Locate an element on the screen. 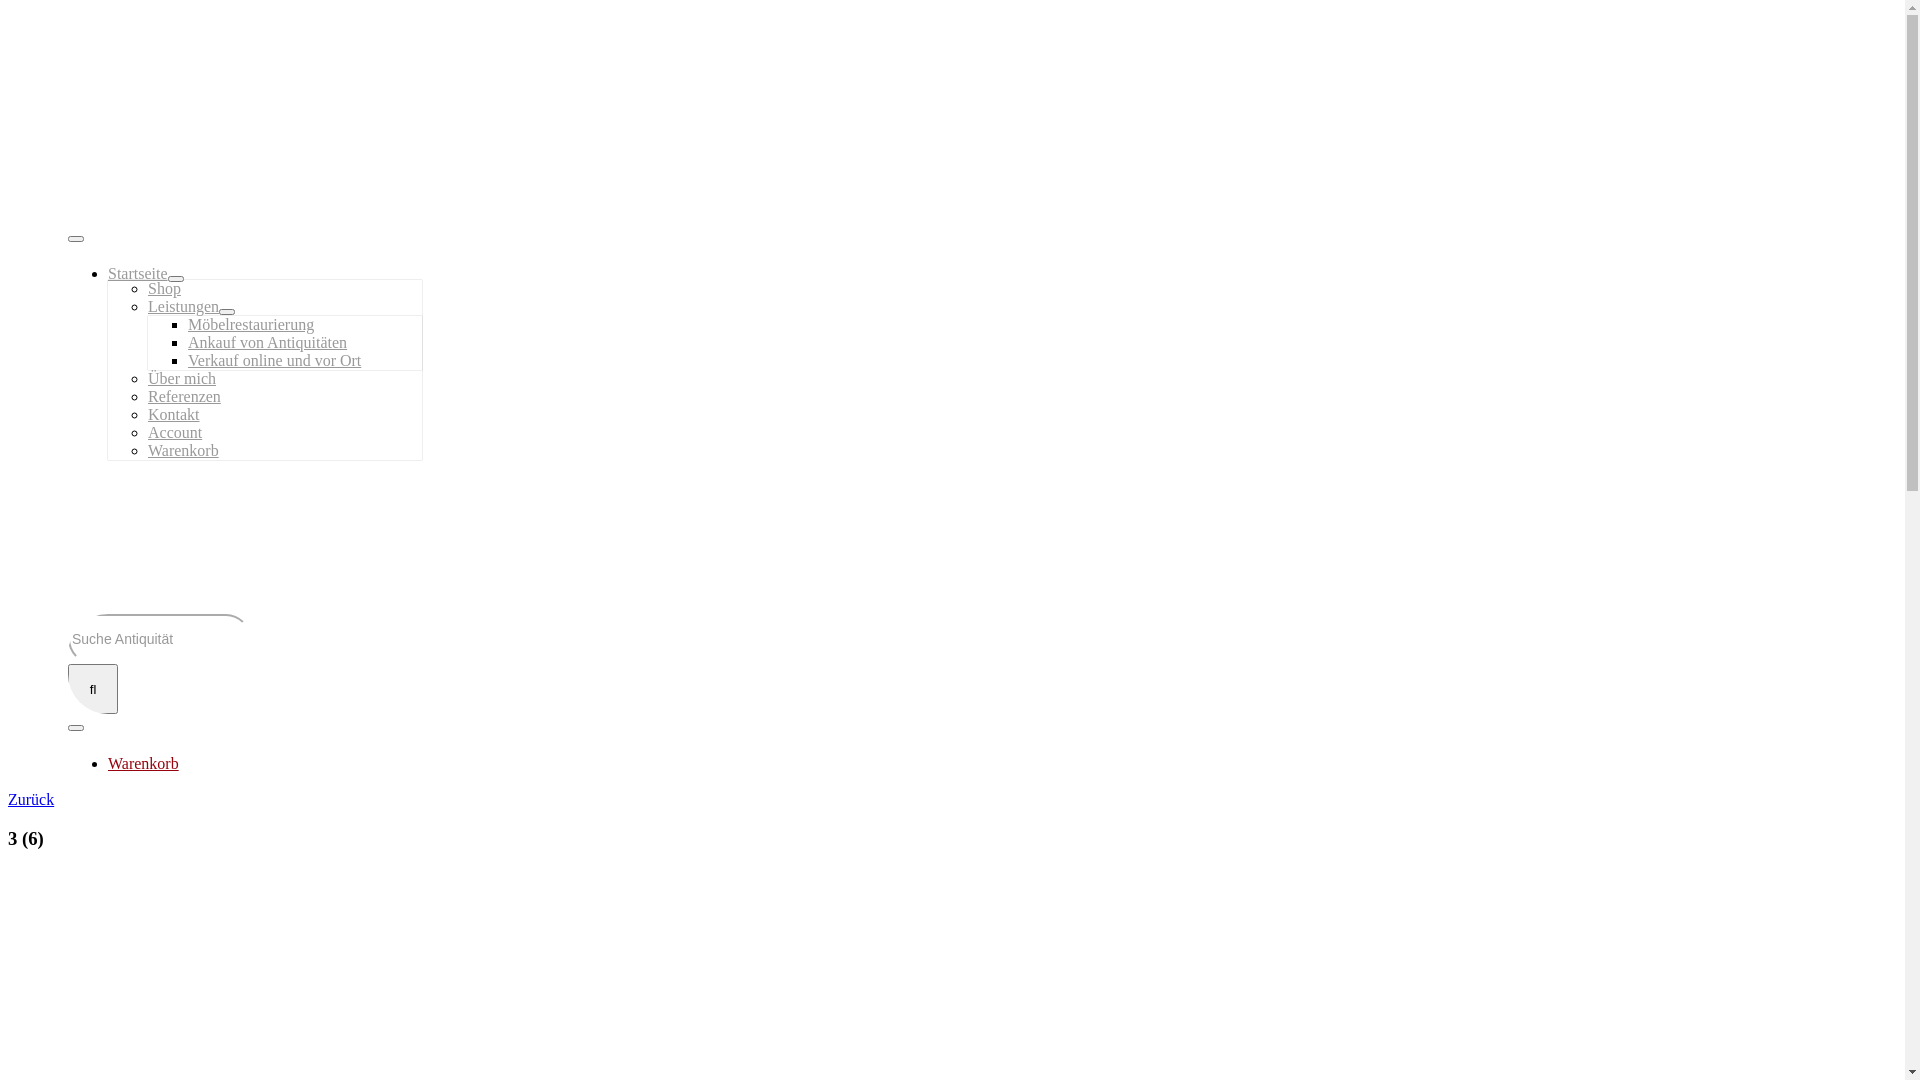  Toggle Navigation is located at coordinates (76, 728).